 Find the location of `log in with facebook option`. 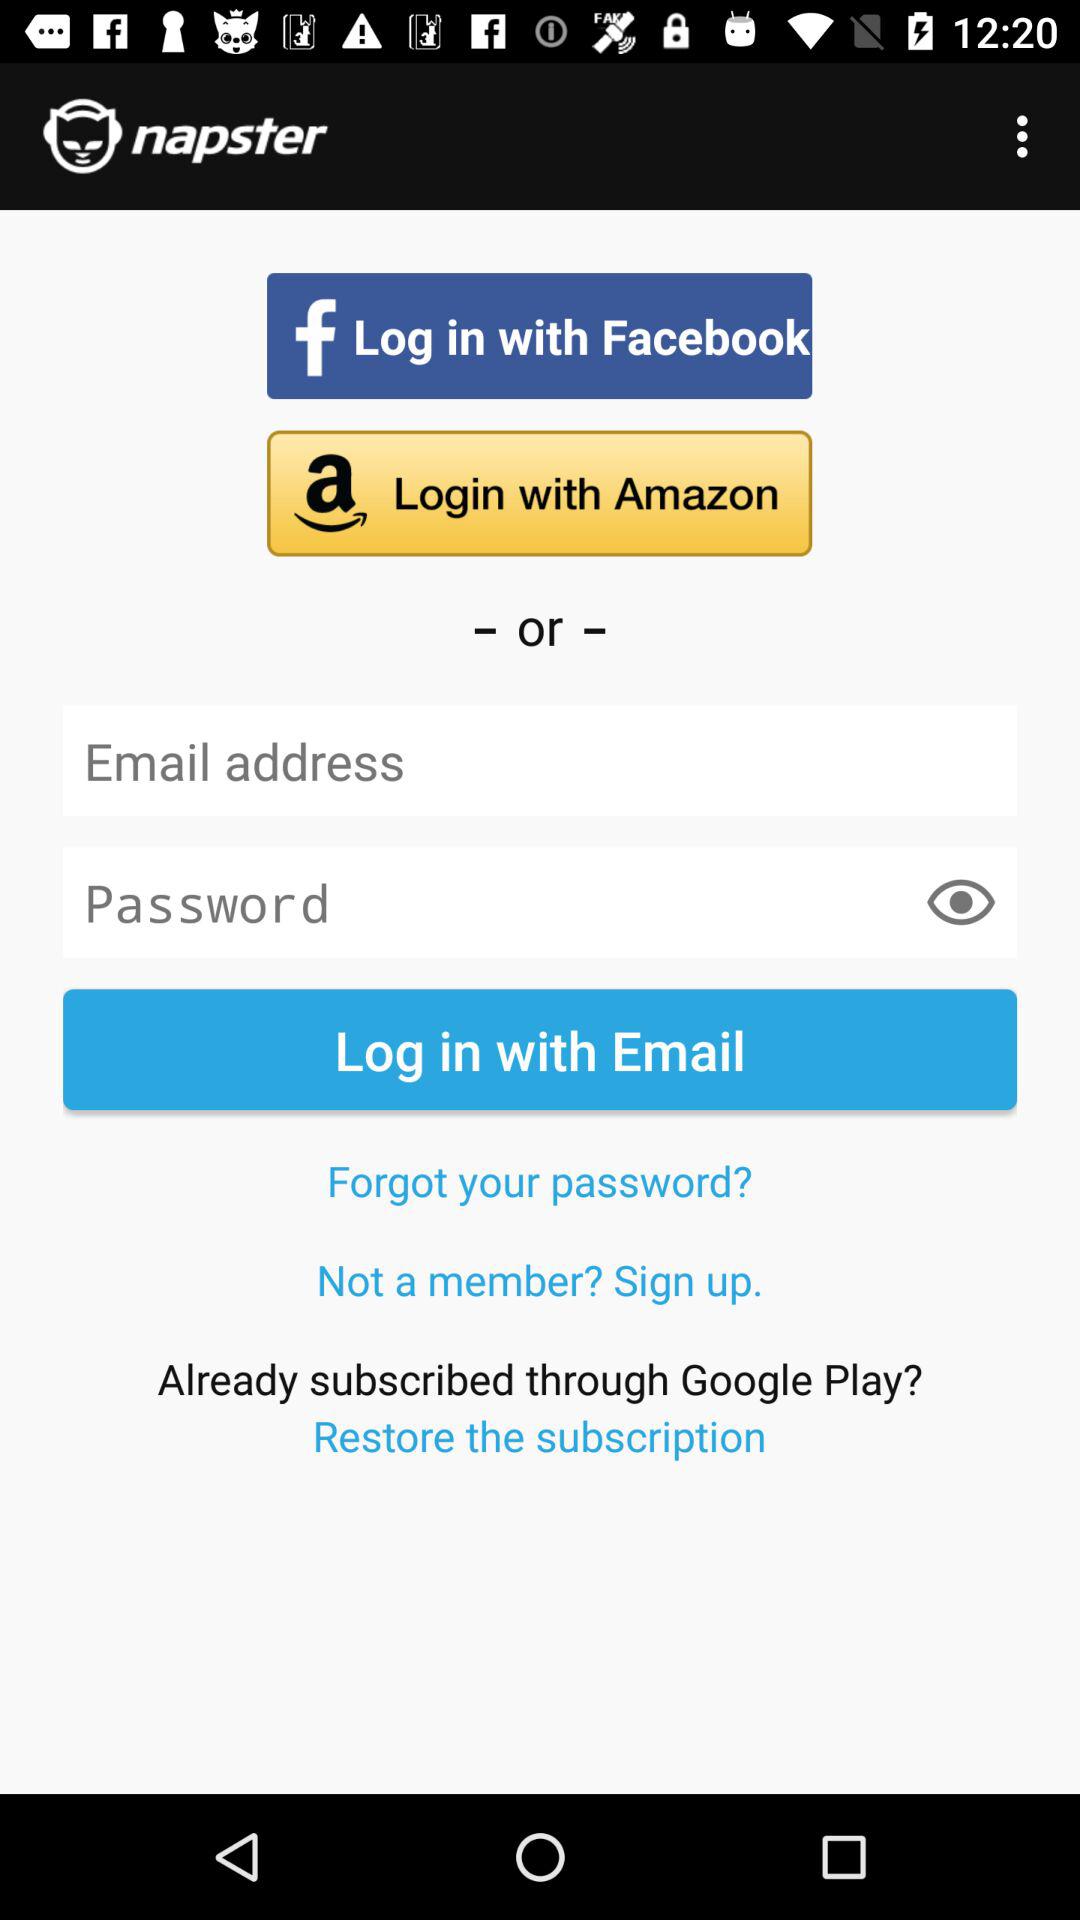

log in with facebook option is located at coordinates (540, 336).